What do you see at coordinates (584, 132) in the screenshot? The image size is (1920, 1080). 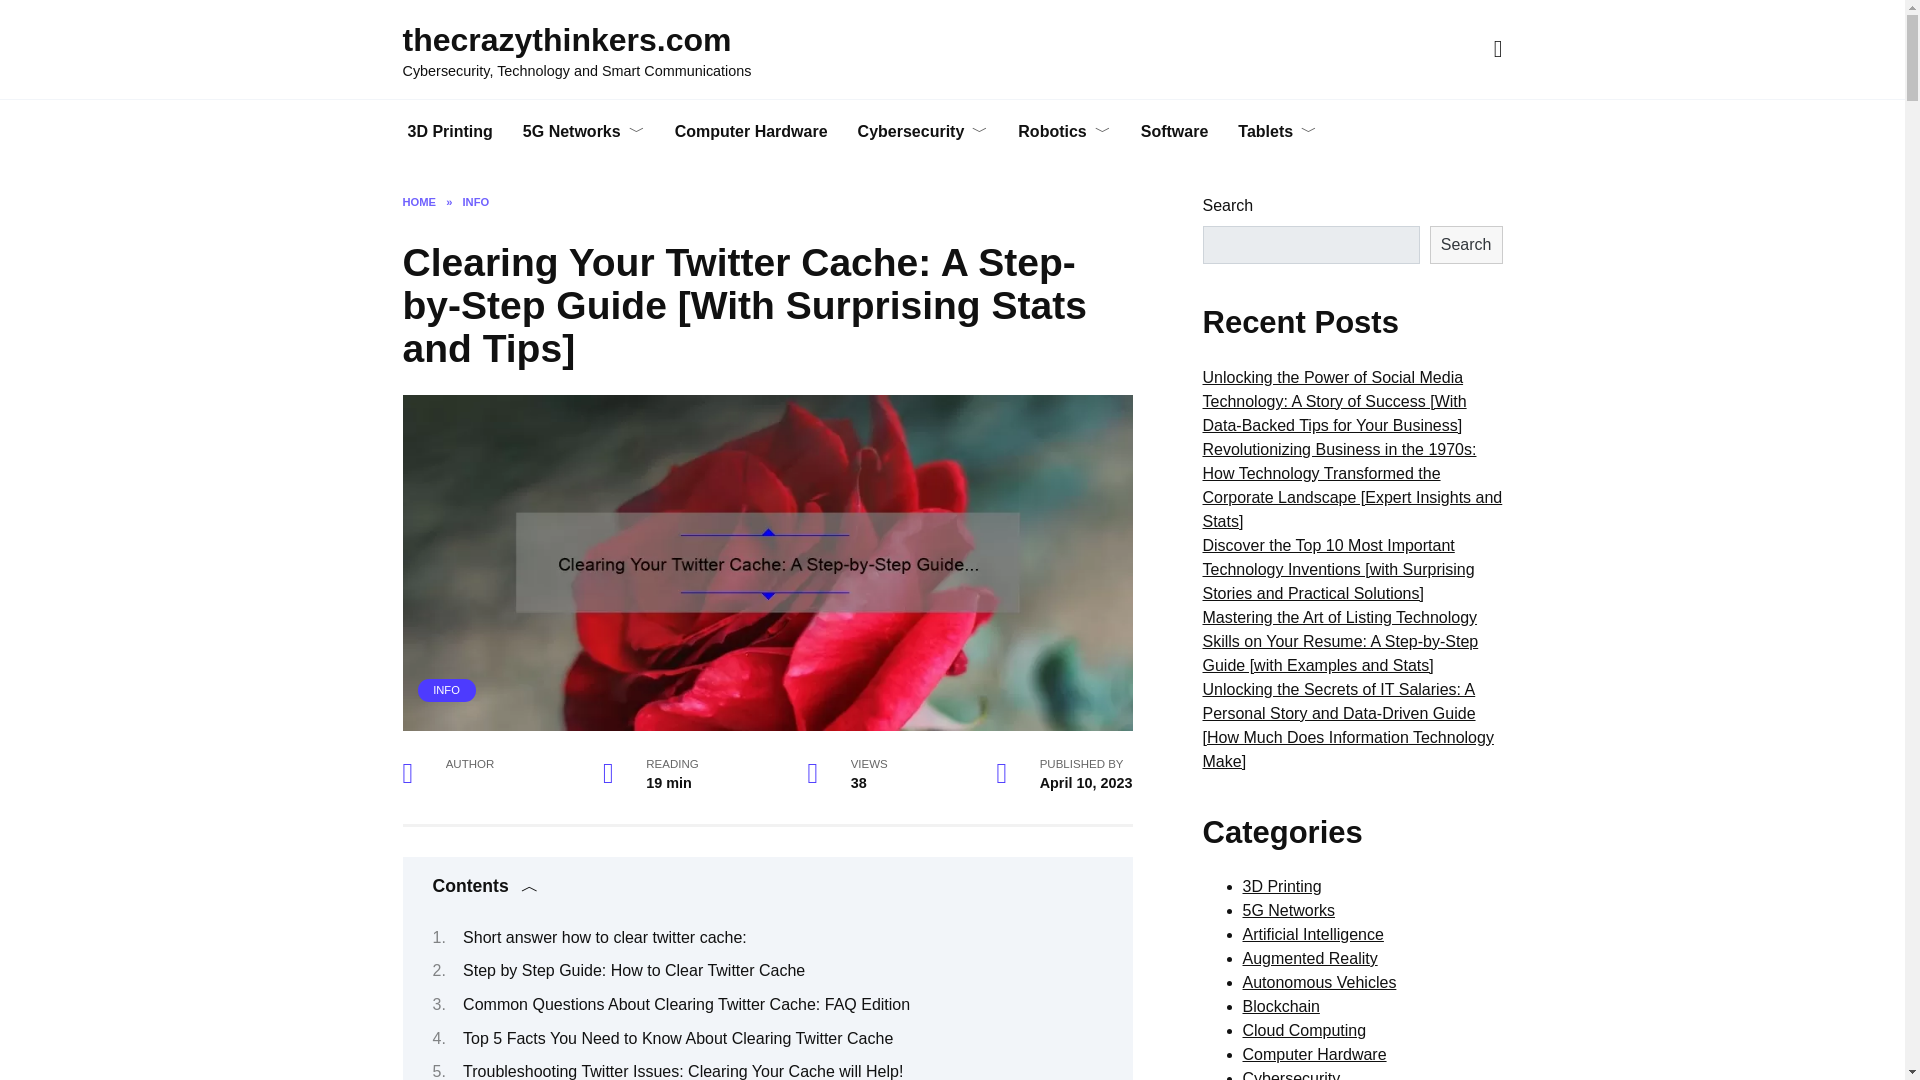 I see `5G Networks` at bounding box center [584, 132].